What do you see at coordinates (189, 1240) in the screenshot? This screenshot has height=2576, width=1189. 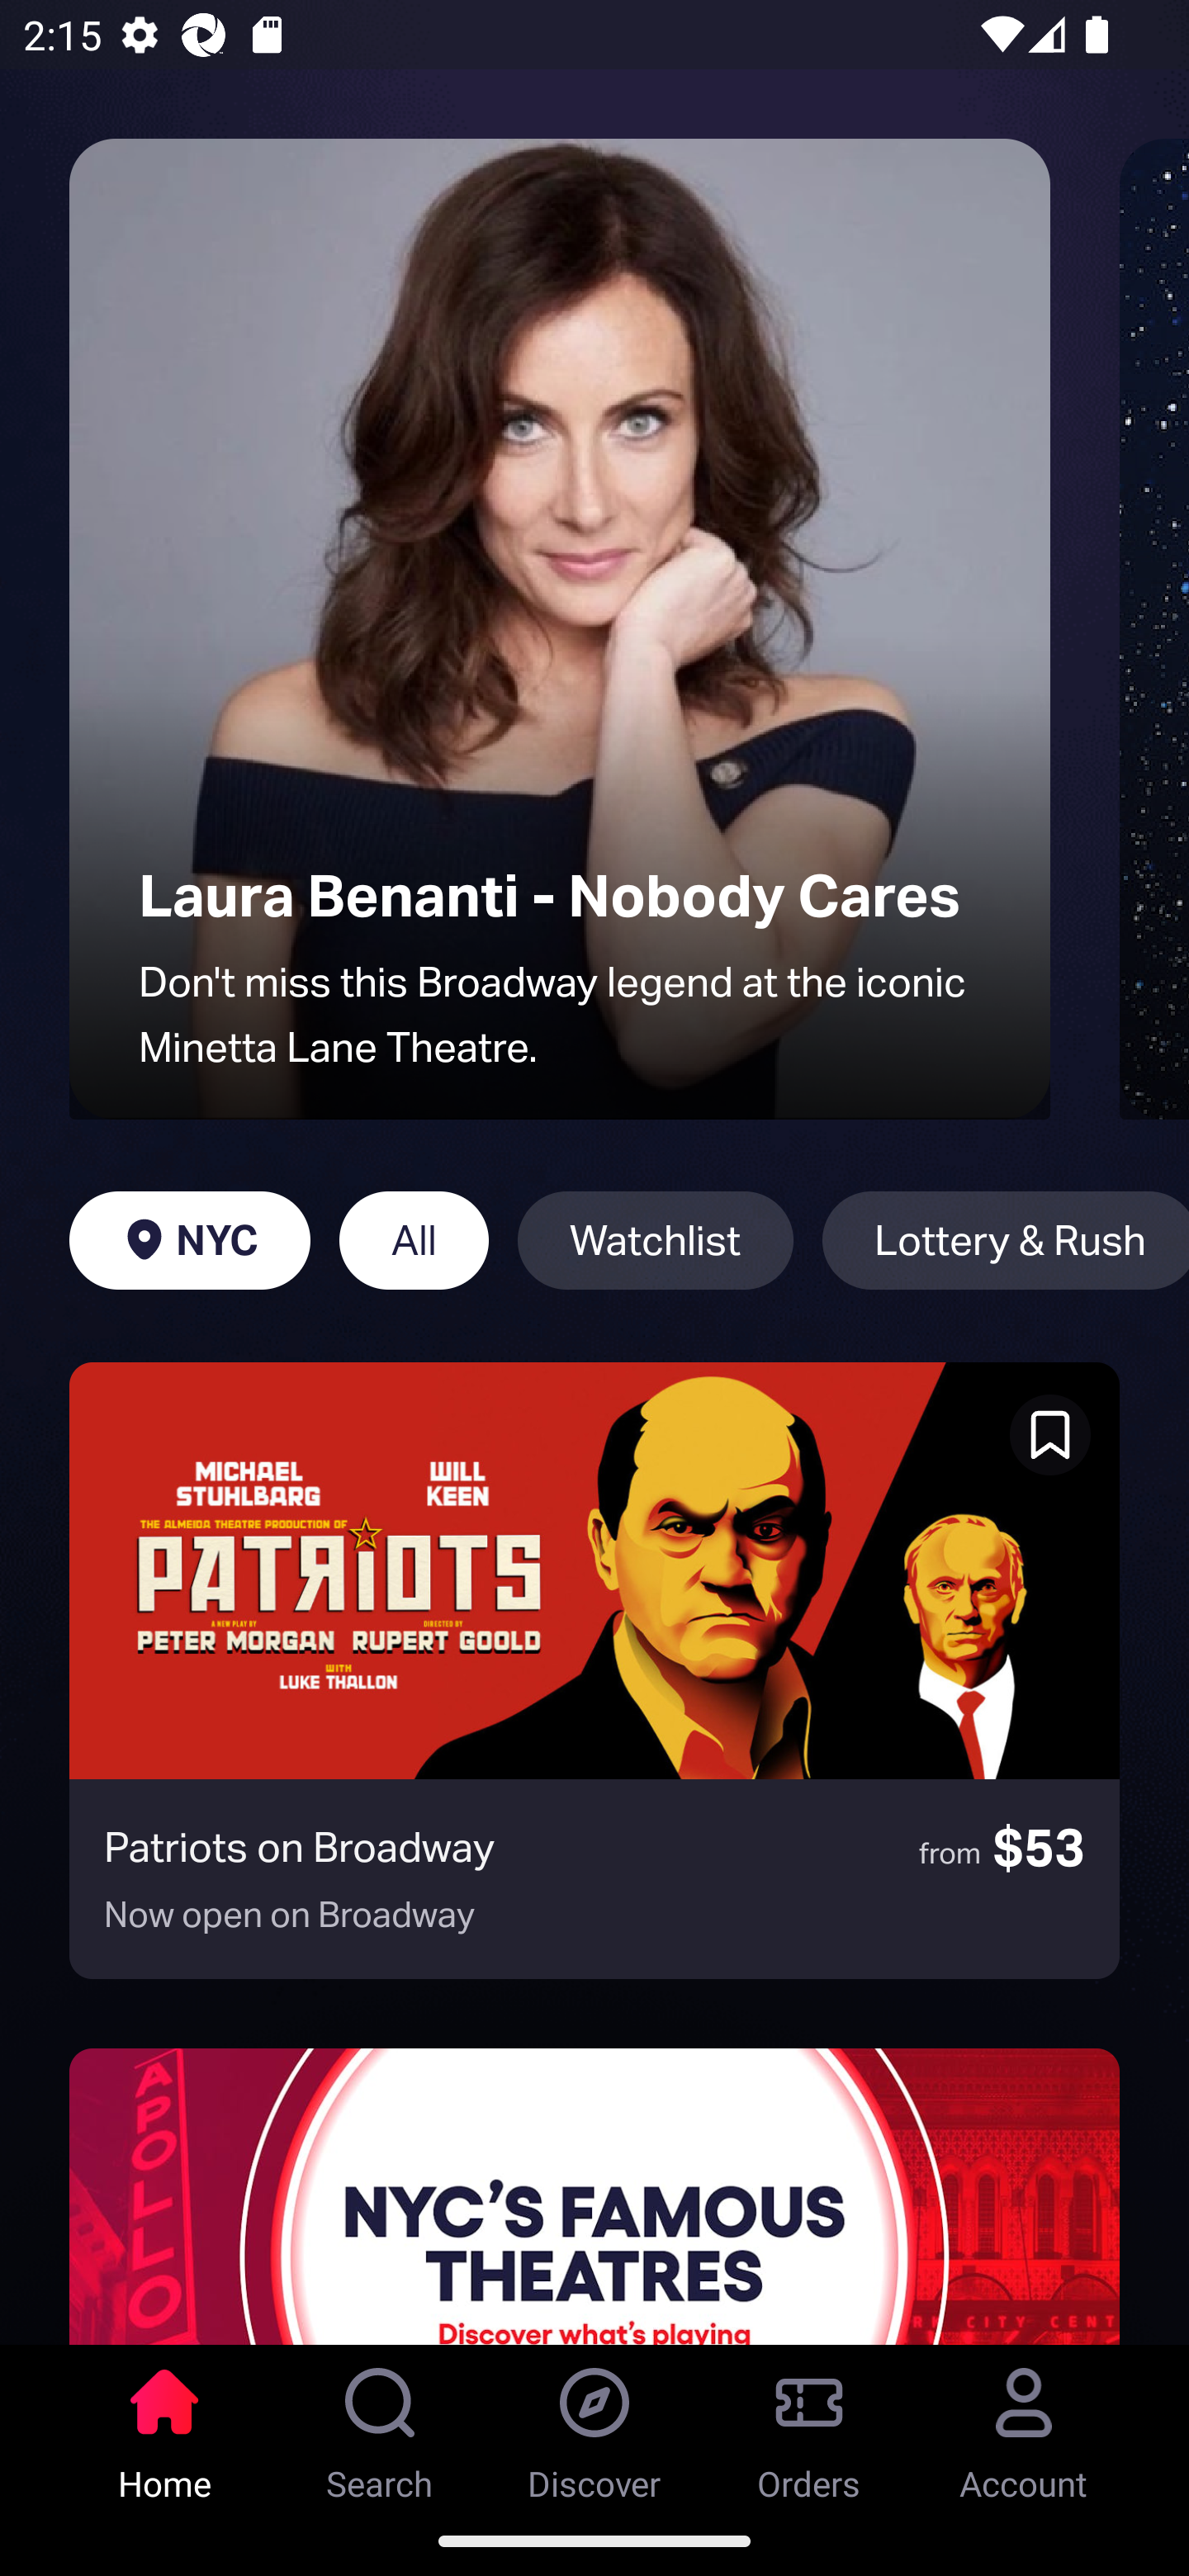 I see `NYC` at bounding box center [189, 1240].